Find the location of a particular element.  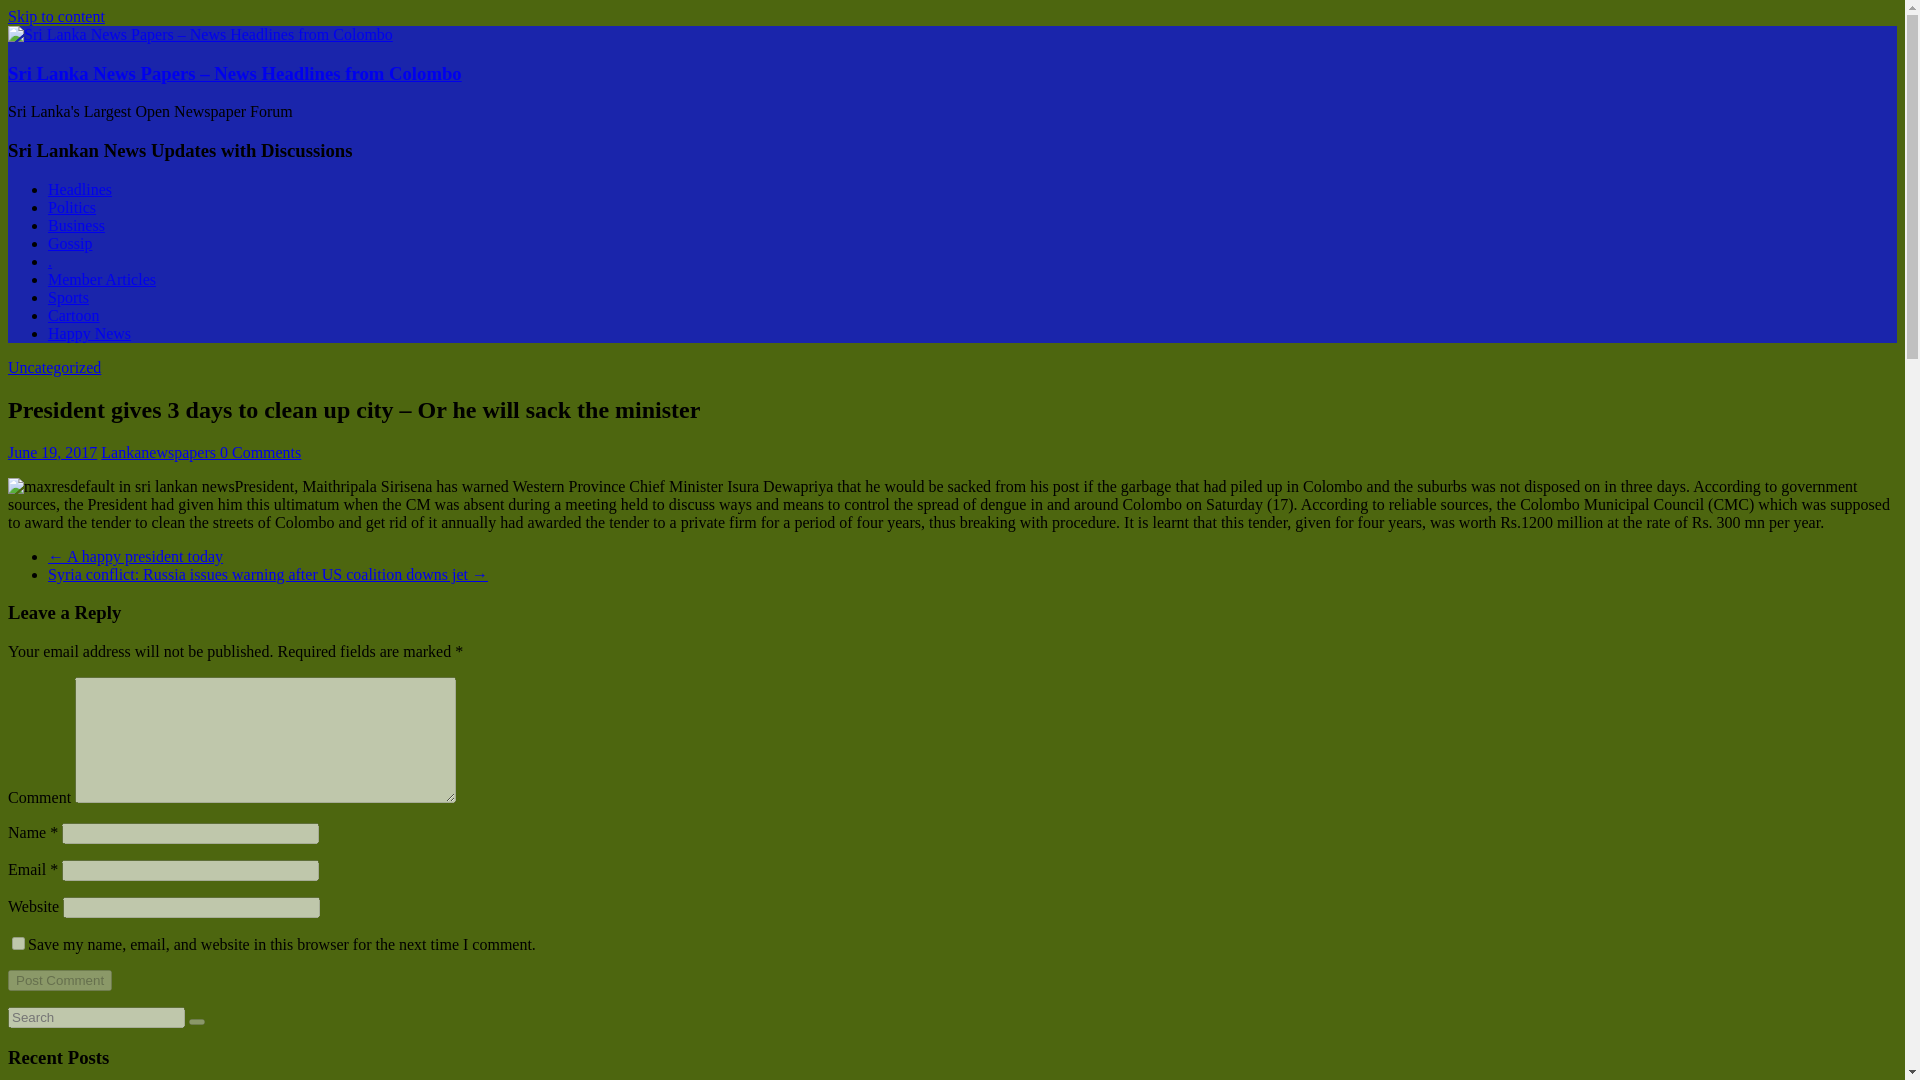

Happy News is located at coordinates (89, 334).